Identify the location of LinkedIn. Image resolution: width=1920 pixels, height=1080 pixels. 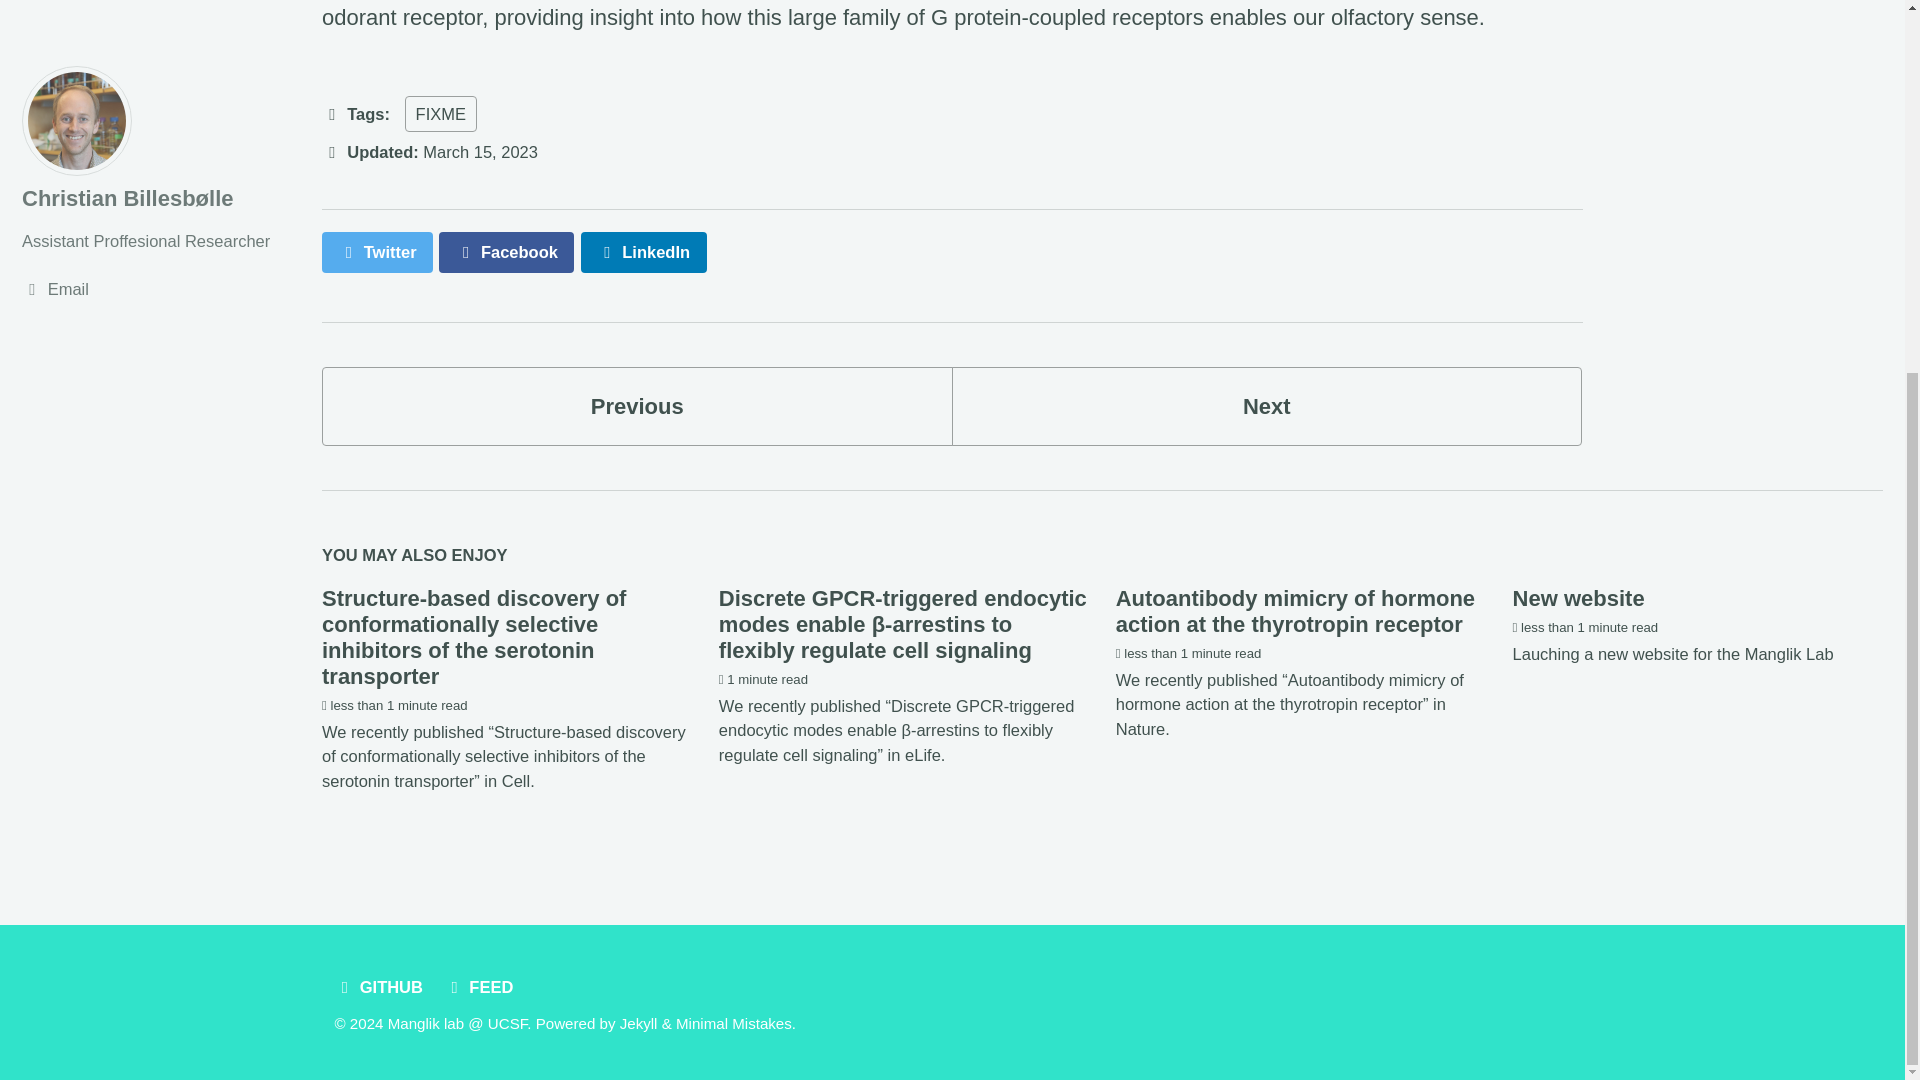
(644, 252).